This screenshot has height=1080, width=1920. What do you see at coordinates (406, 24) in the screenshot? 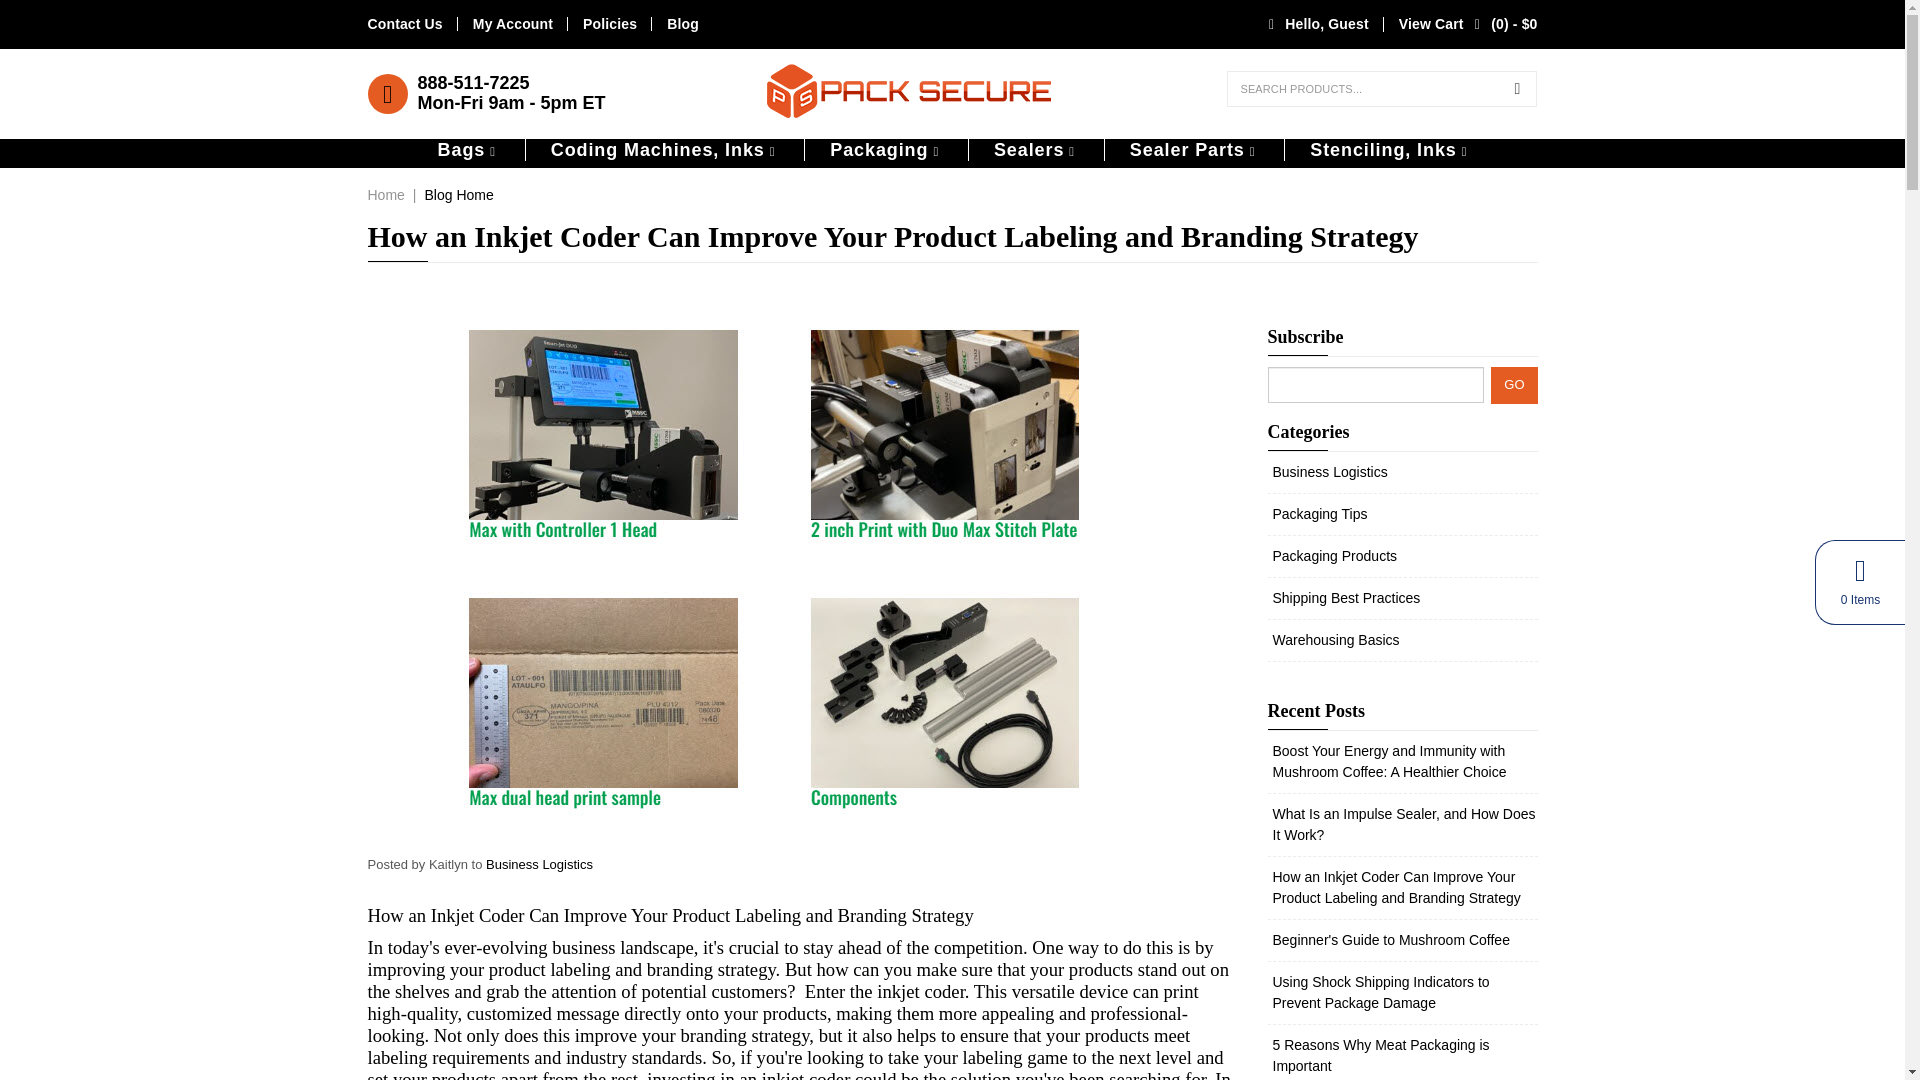
I see `Contact Us` at bounding box center [406, 24].